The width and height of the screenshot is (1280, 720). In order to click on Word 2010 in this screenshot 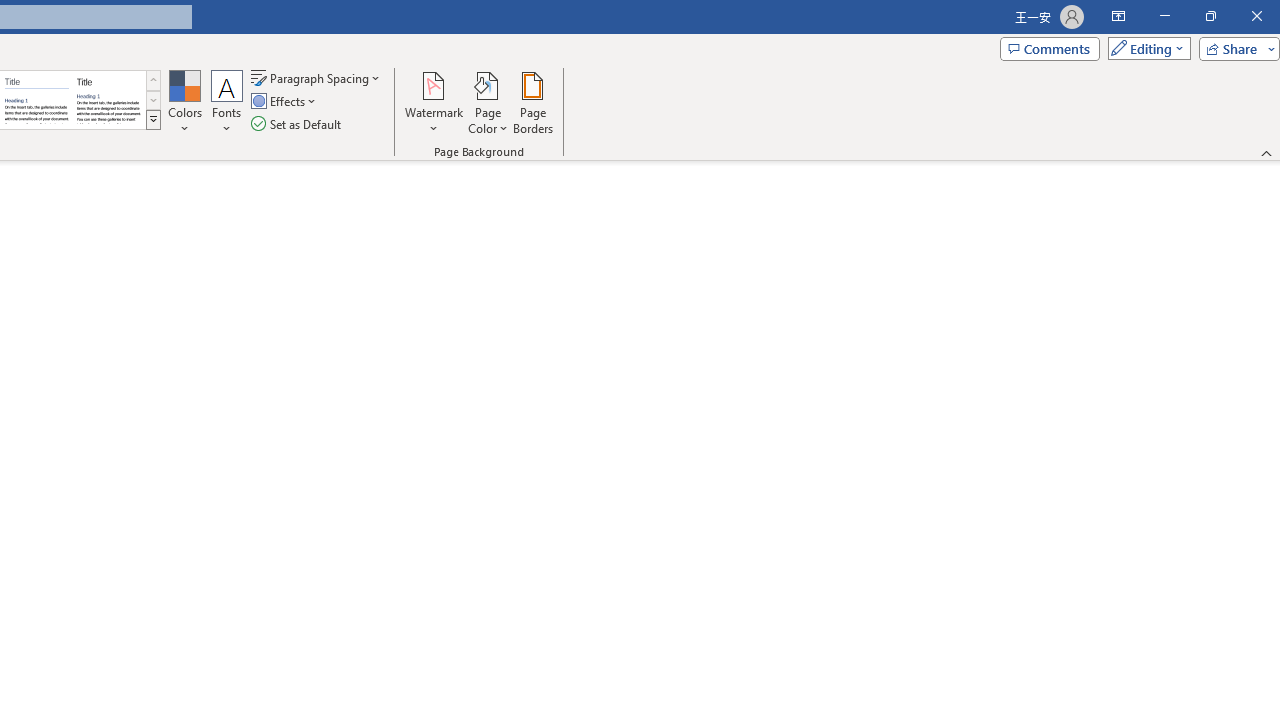, I will do `click(36, 100)`.